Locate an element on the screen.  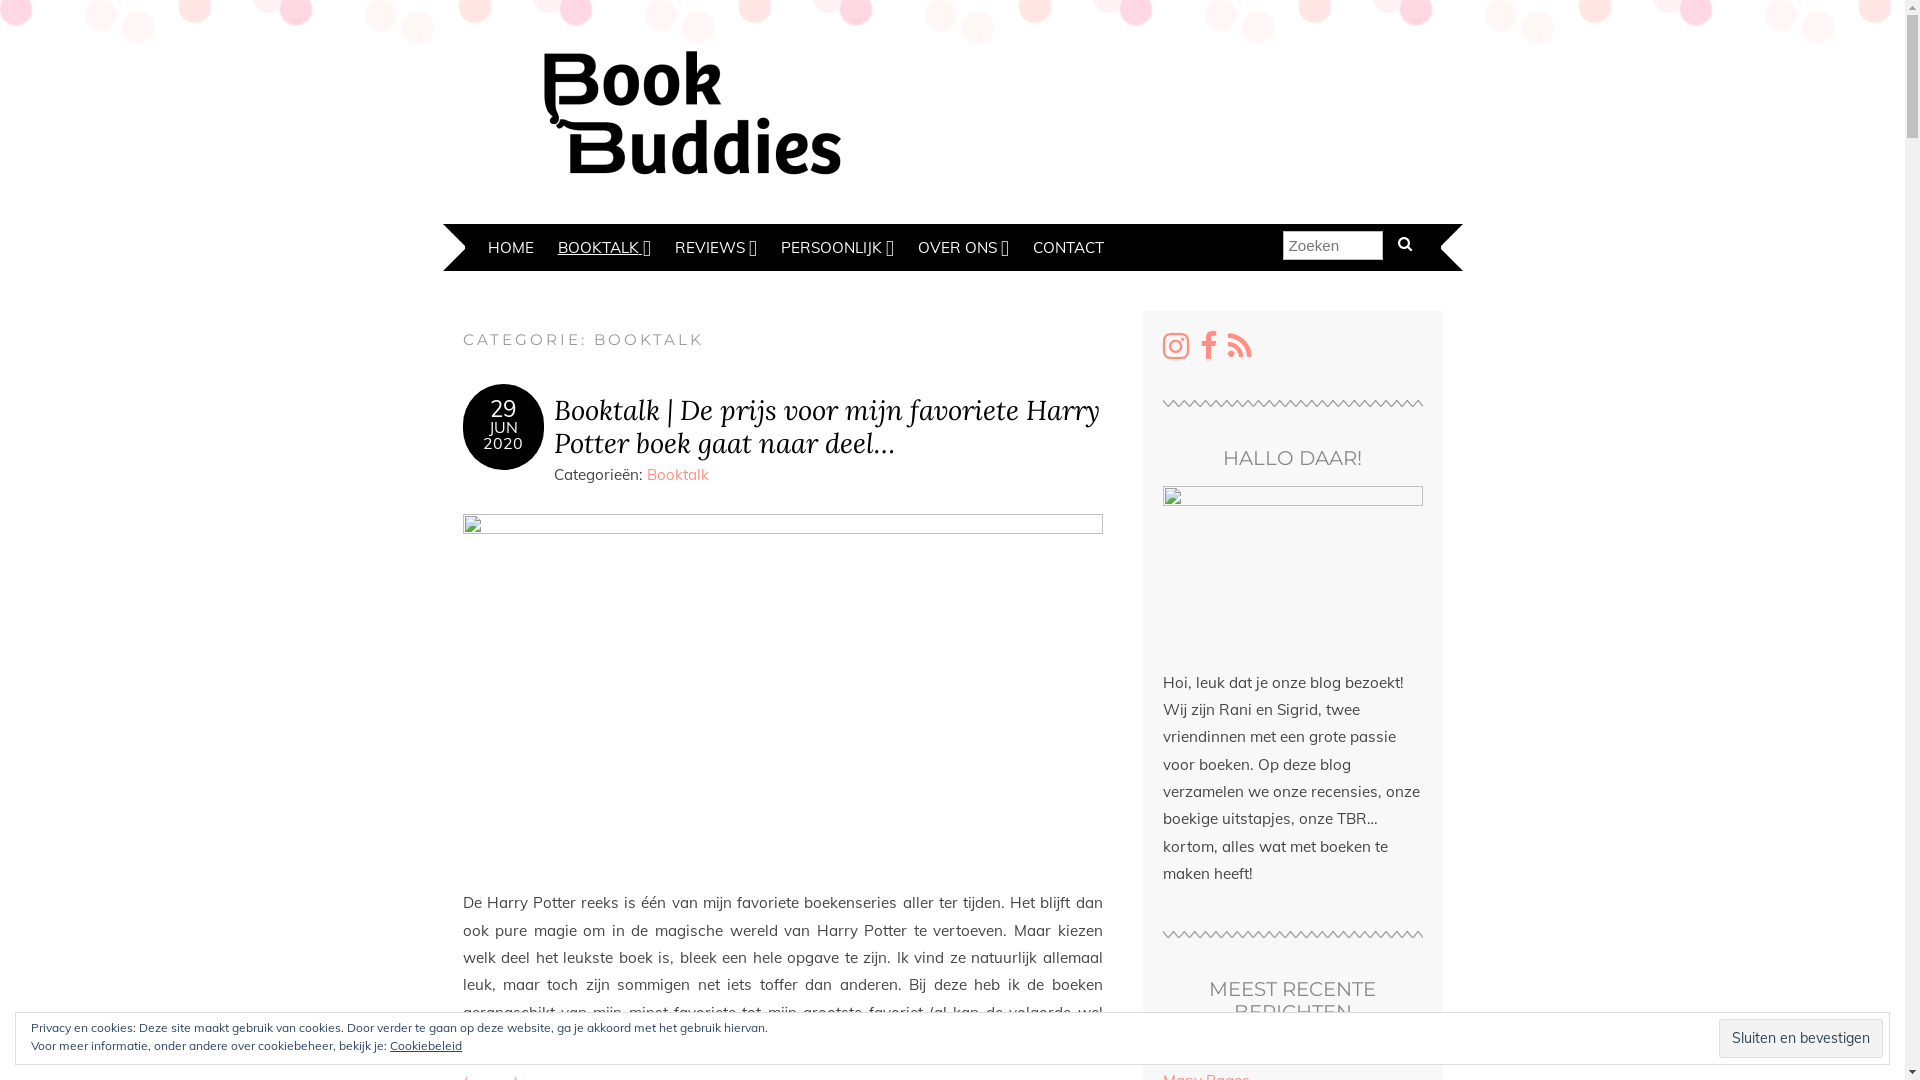
BOOKTALK is located at coordinates (604, 248).